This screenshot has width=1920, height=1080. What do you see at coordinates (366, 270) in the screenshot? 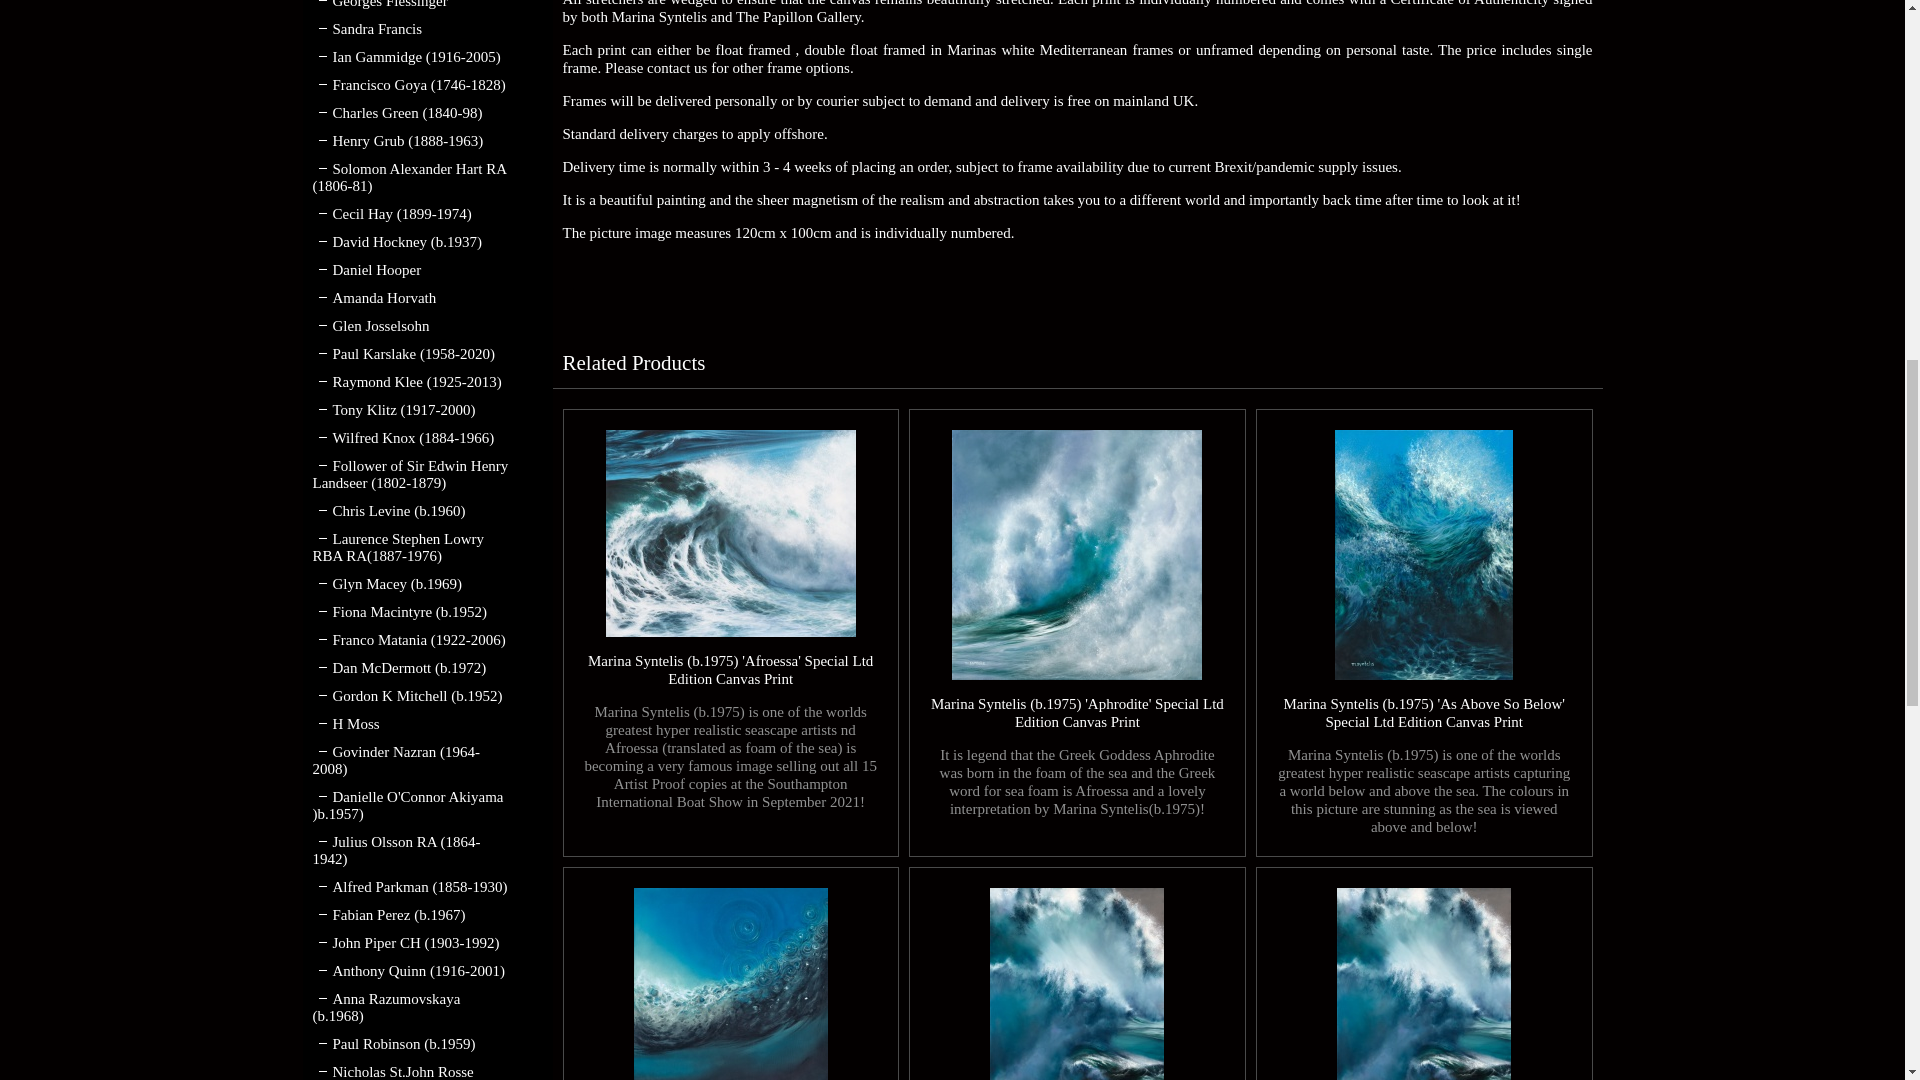
I see `Daniel Hooper` at bounding box center [366, 270].